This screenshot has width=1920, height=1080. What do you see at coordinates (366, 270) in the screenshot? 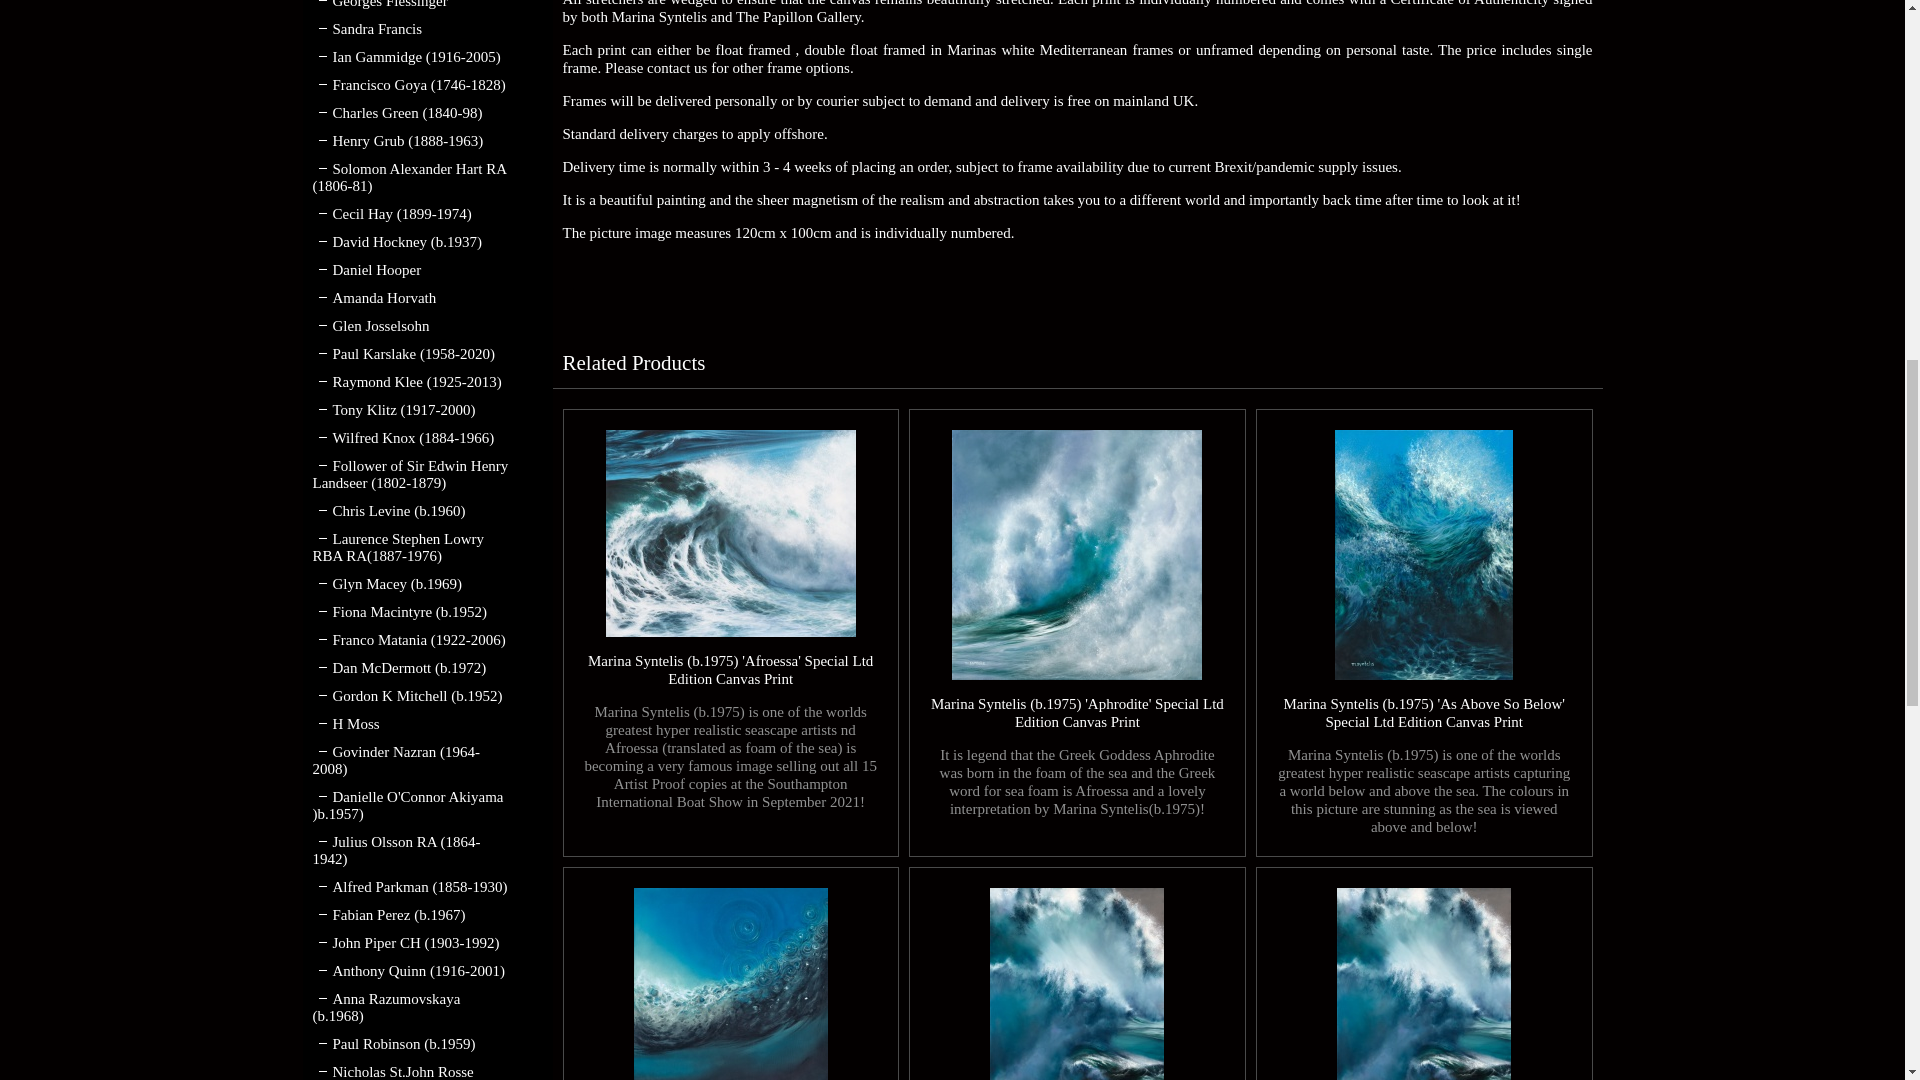
I see `Daniel Hooper` at bounding box center [366, 270].